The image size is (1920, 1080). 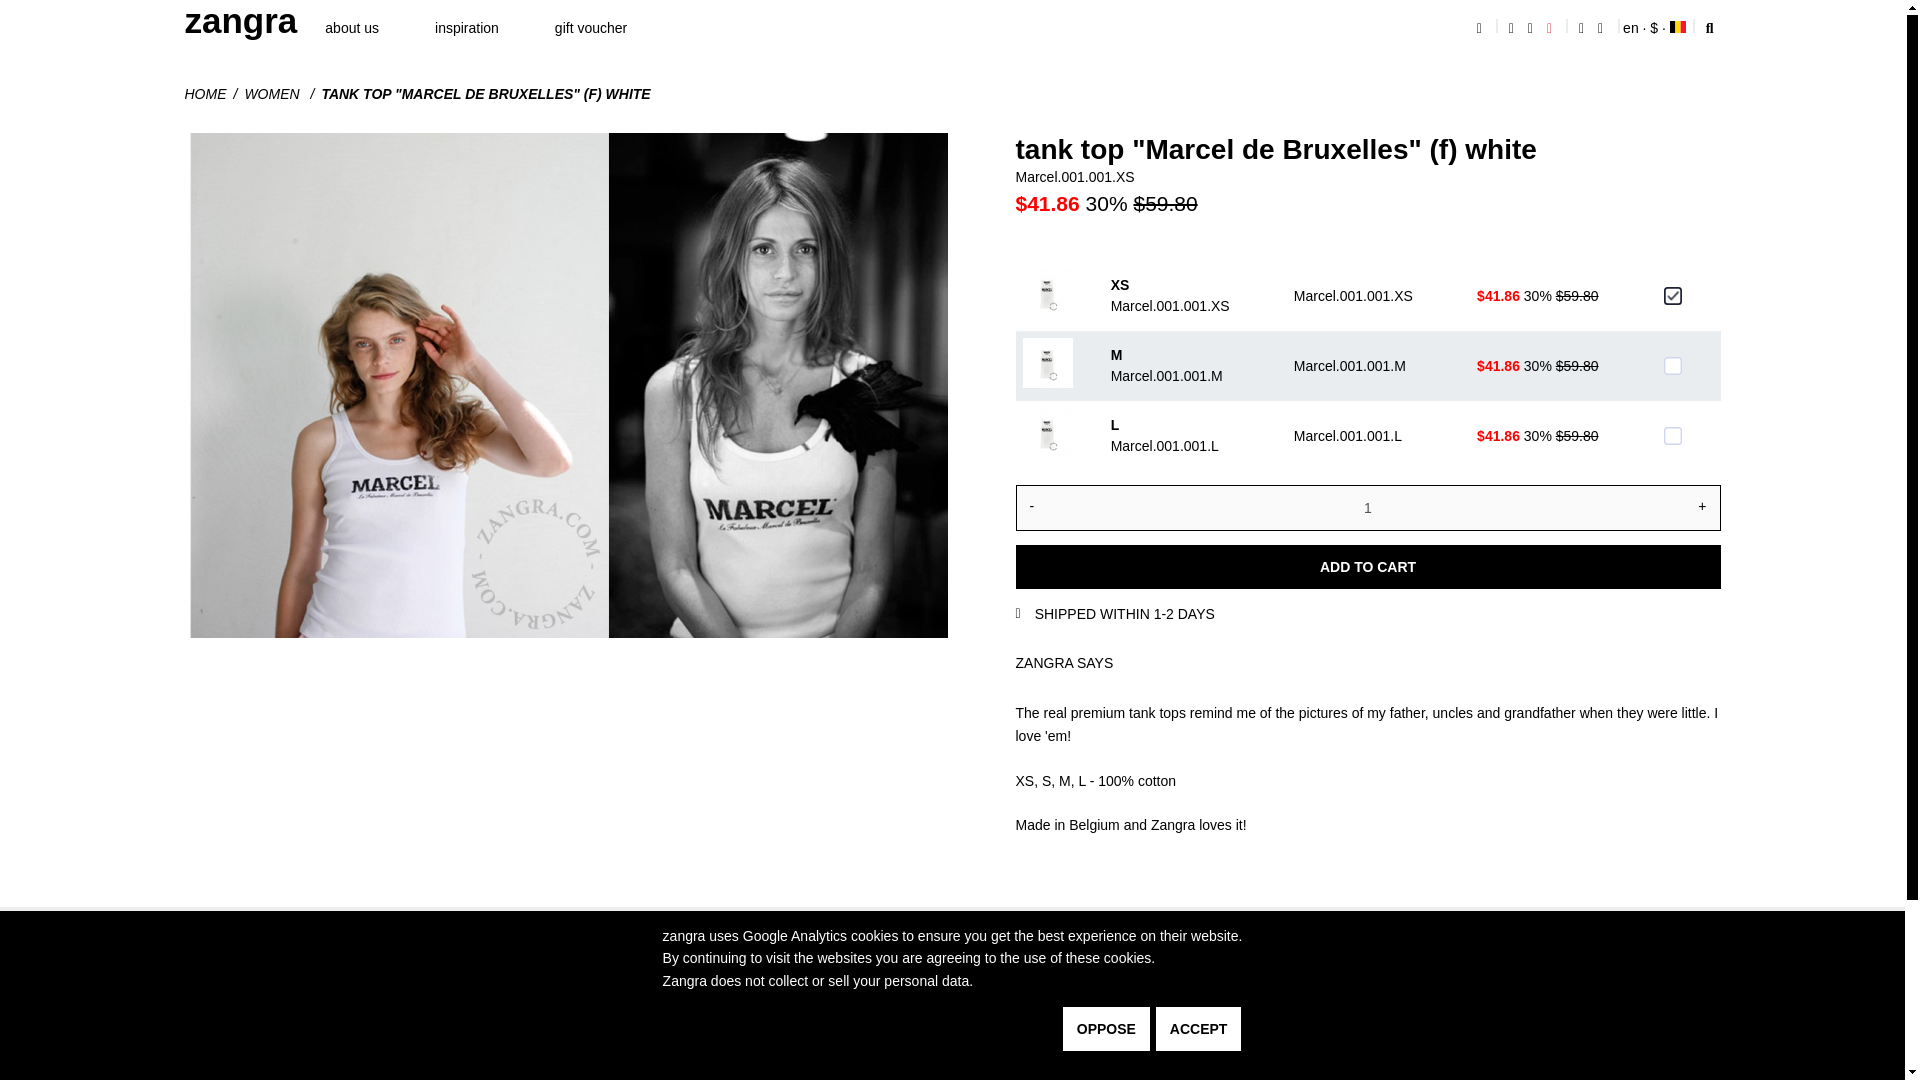 I want to click on forgot password ?, so click(x=1614, y=1074).